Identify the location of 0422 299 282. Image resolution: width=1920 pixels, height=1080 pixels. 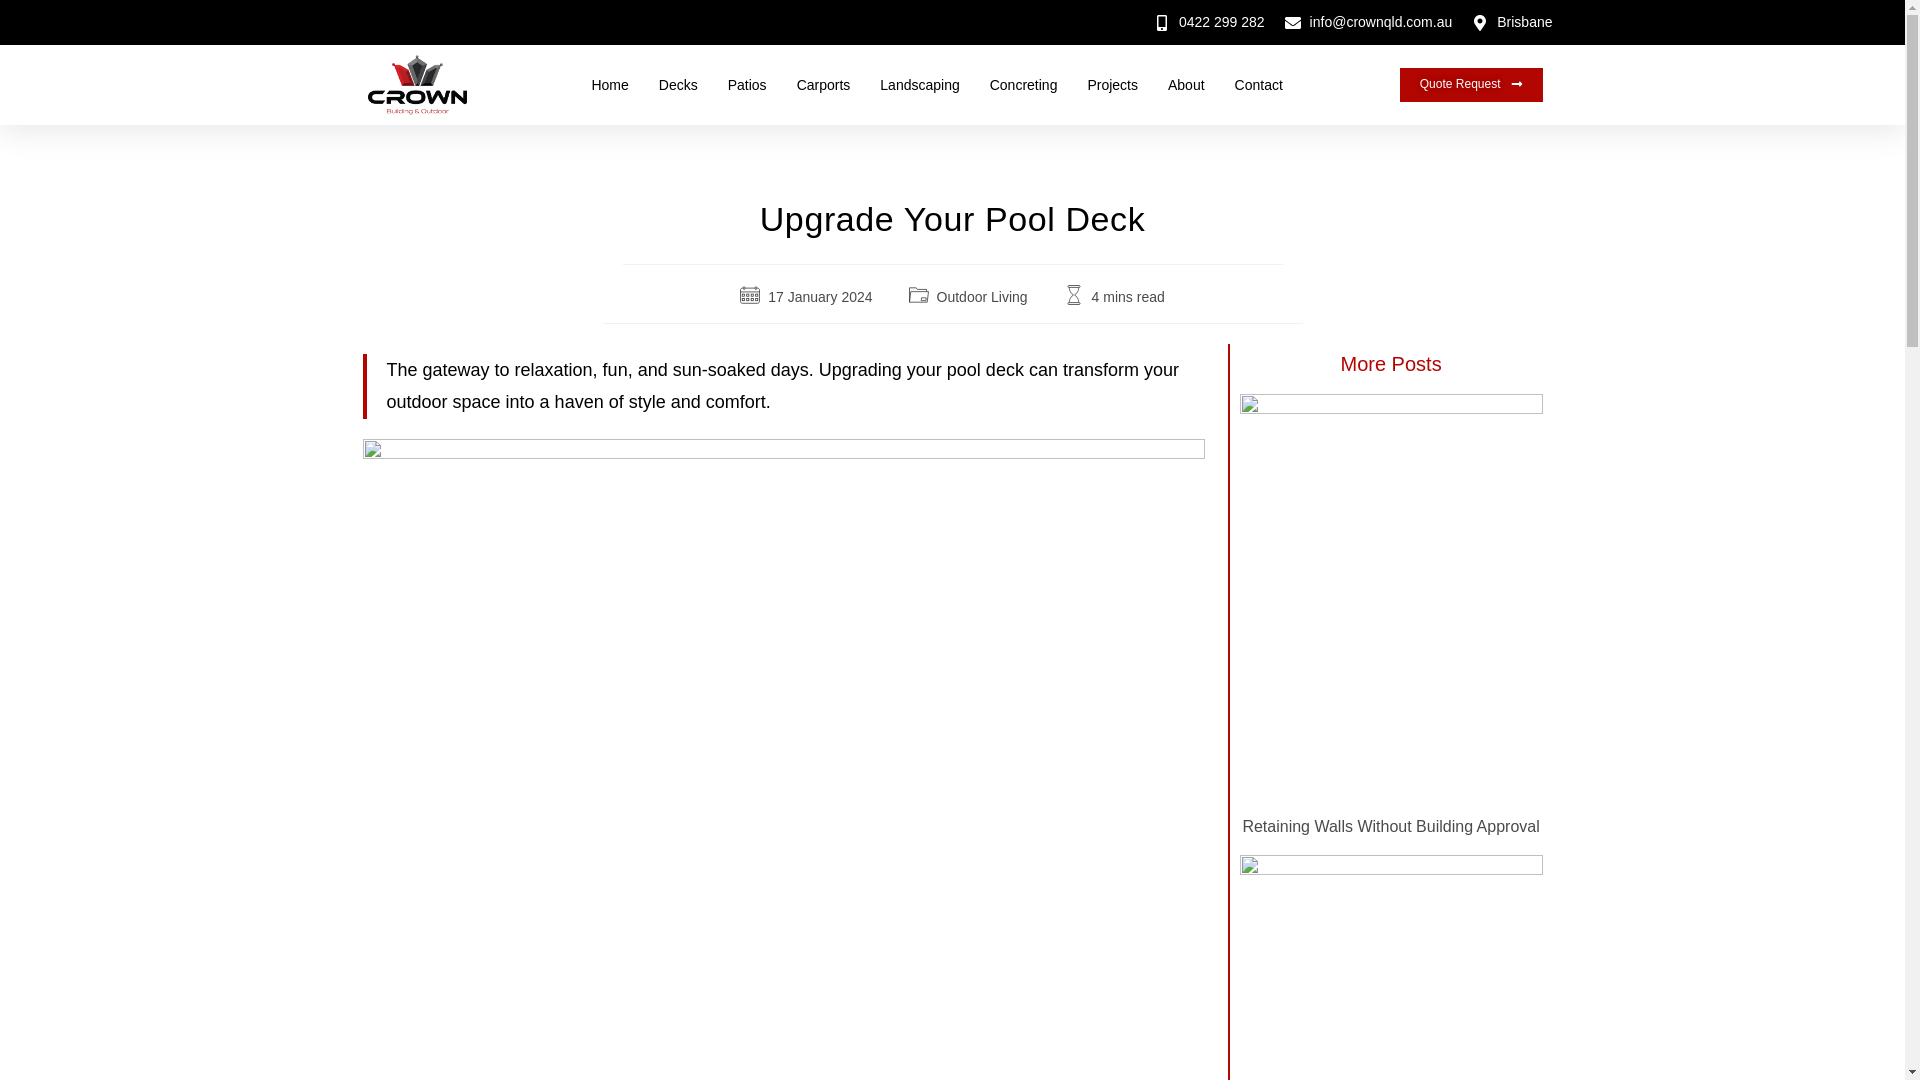
(1209, 22).